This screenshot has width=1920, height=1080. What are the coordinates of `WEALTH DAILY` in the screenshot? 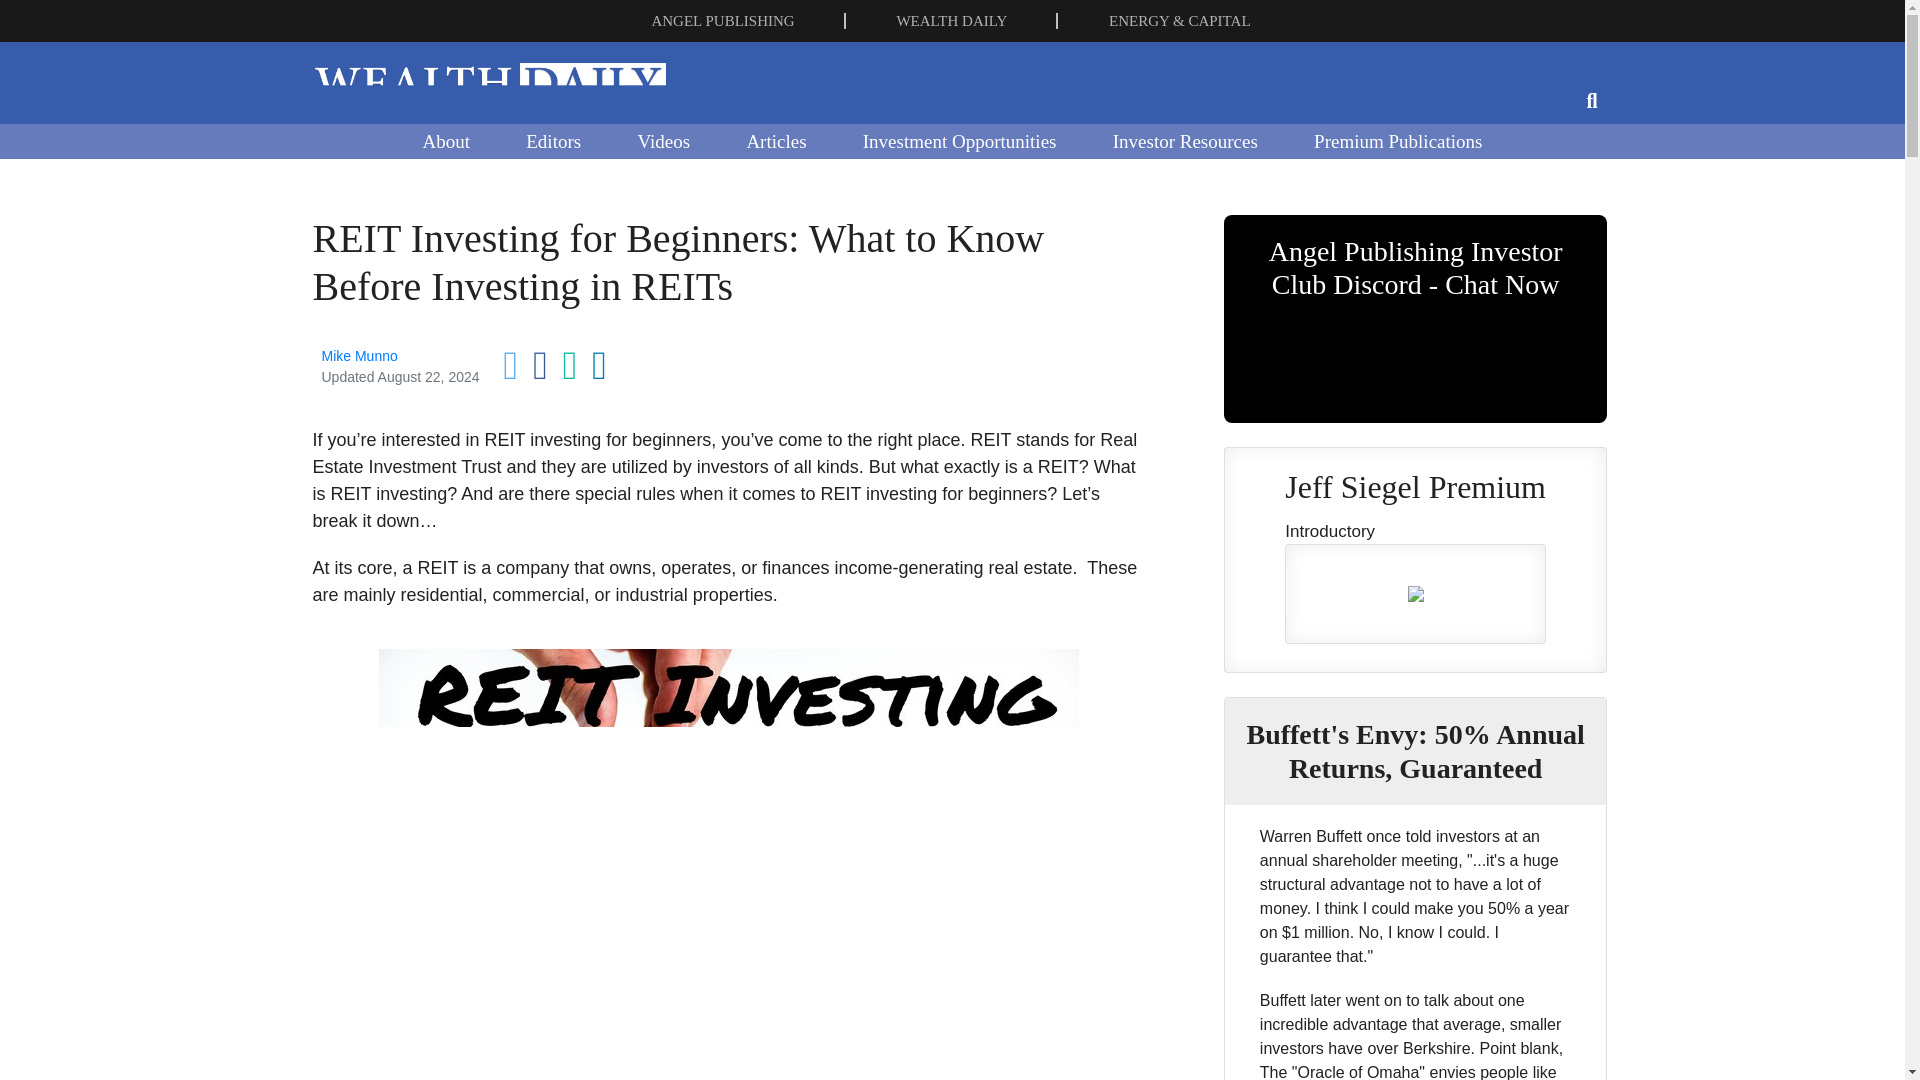 It's located at (951, 20).